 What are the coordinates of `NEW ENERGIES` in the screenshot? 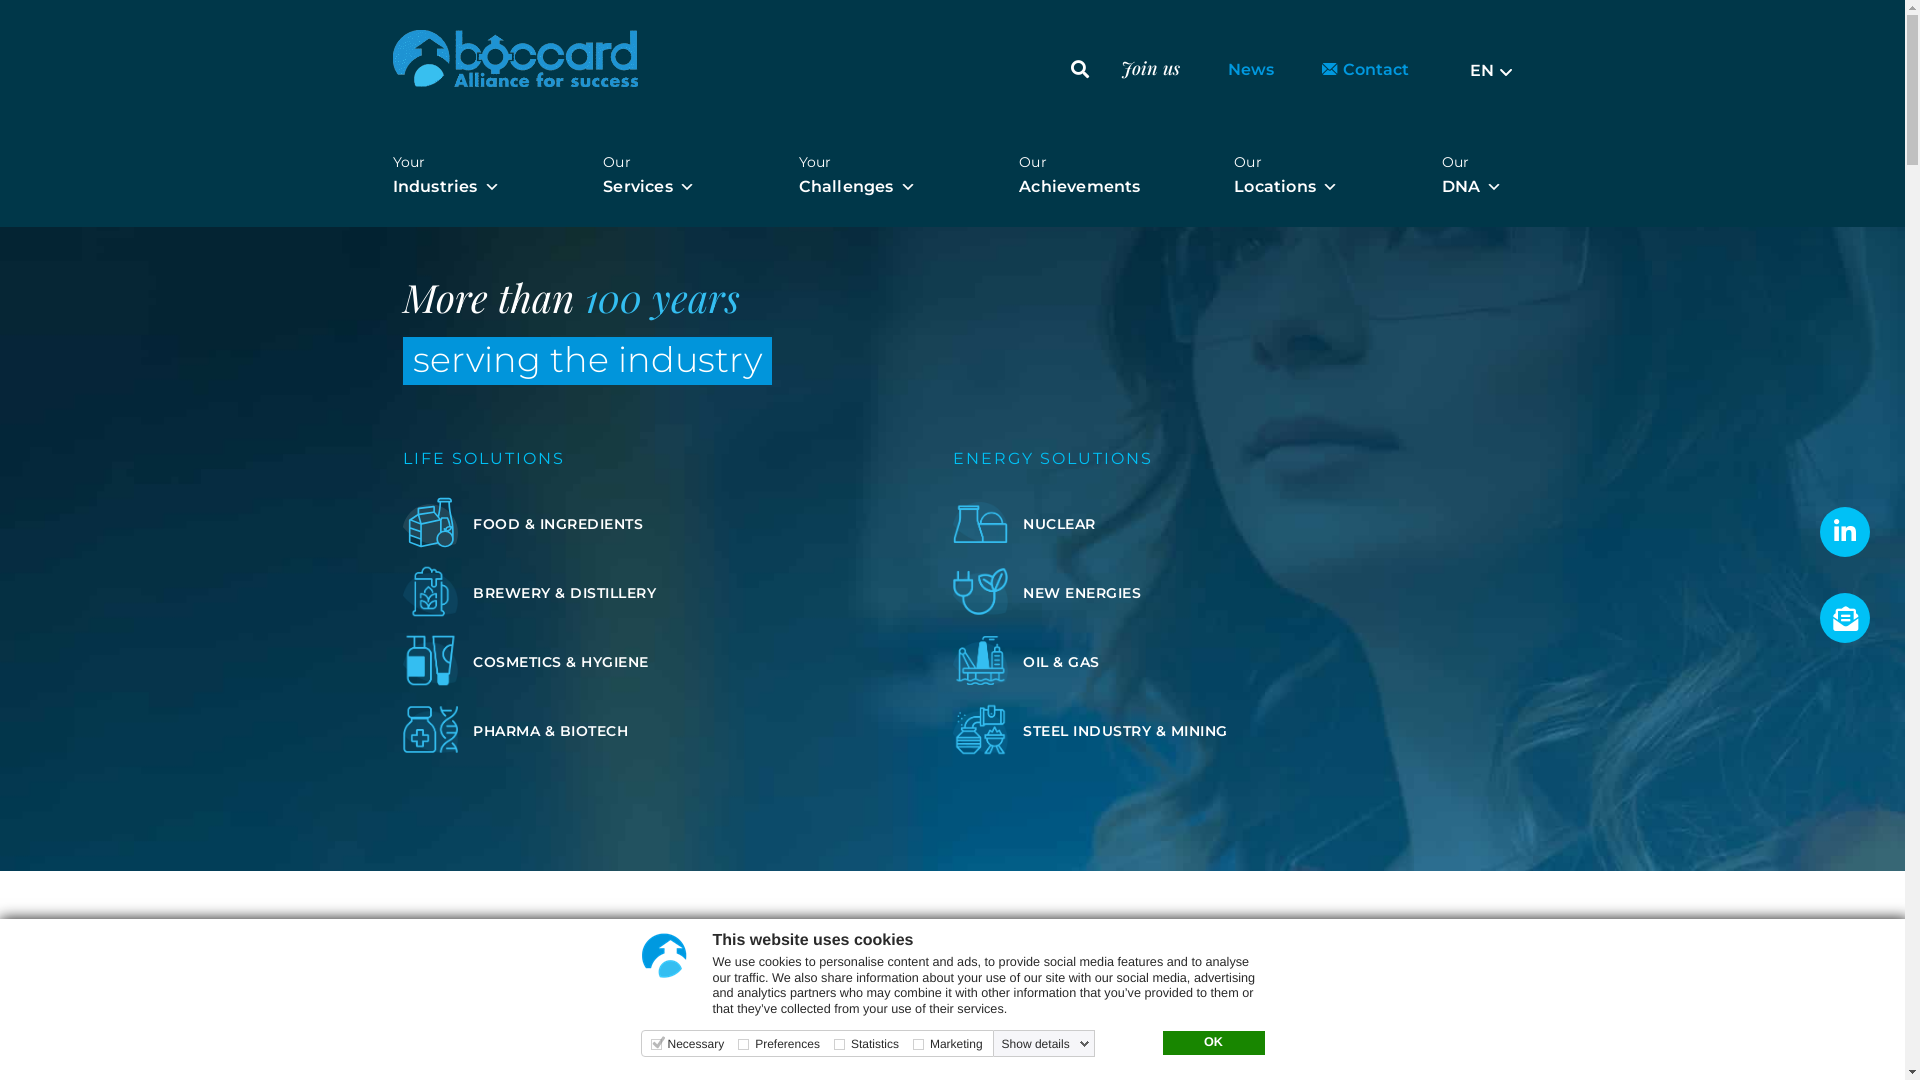 It's located at (1081, 593).